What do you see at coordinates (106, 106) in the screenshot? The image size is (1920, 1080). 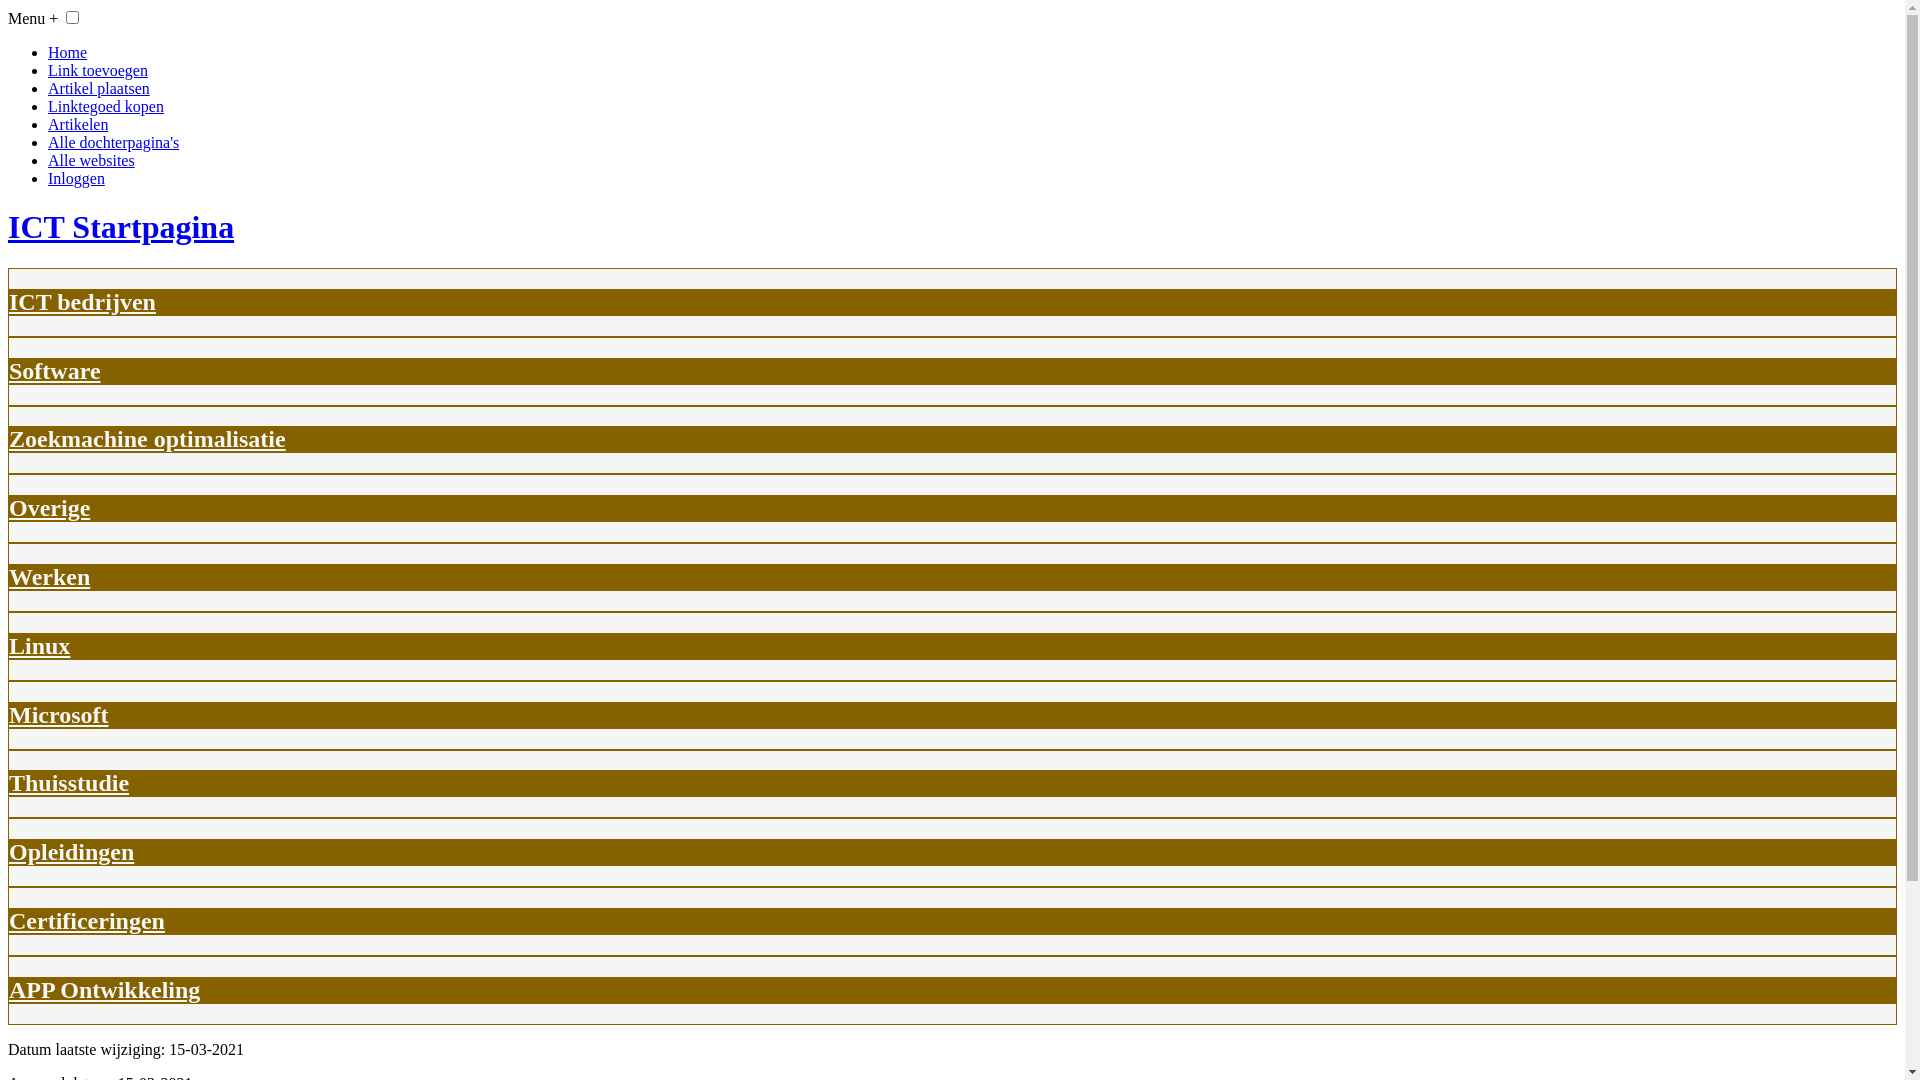 I see `Linktegoed kopen` at bounding box center [106, 106].